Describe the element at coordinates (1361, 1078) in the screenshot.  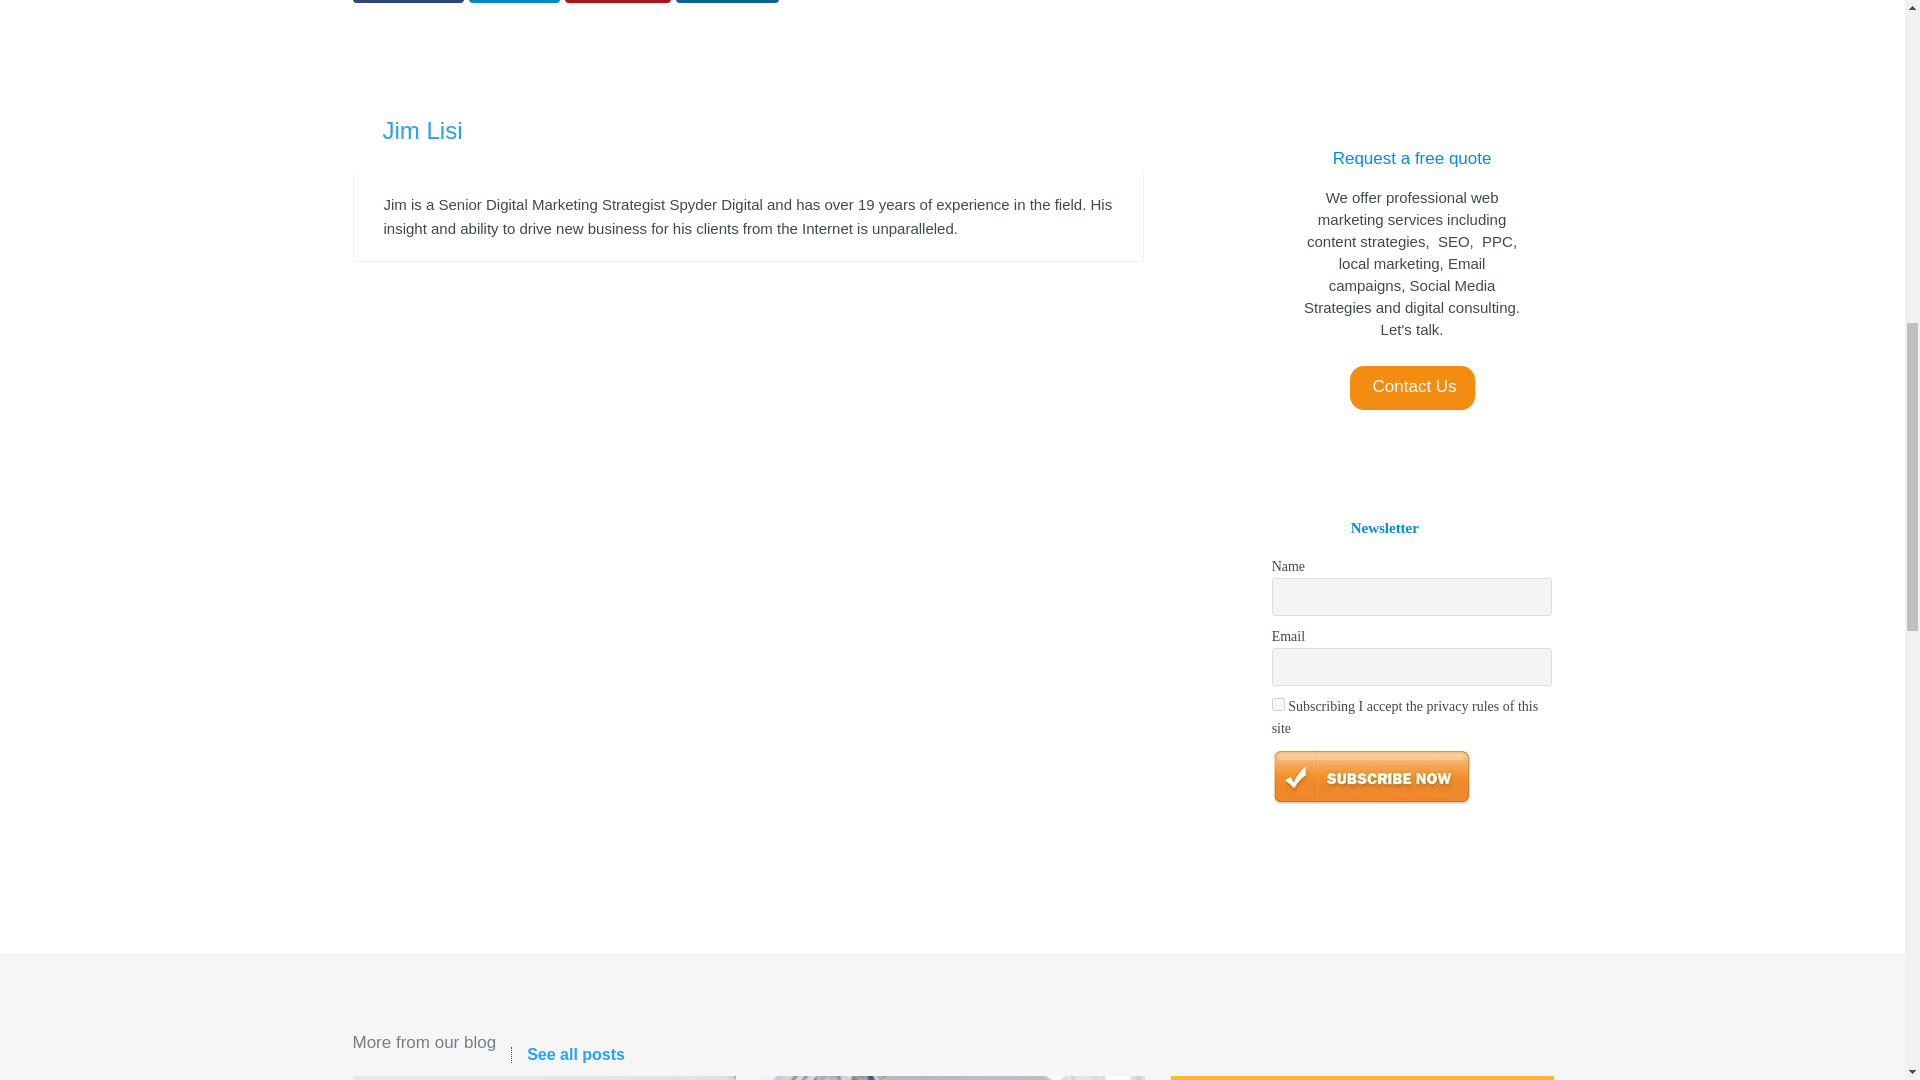
I see `Screenshot 2024-07-09 092355` at that location.